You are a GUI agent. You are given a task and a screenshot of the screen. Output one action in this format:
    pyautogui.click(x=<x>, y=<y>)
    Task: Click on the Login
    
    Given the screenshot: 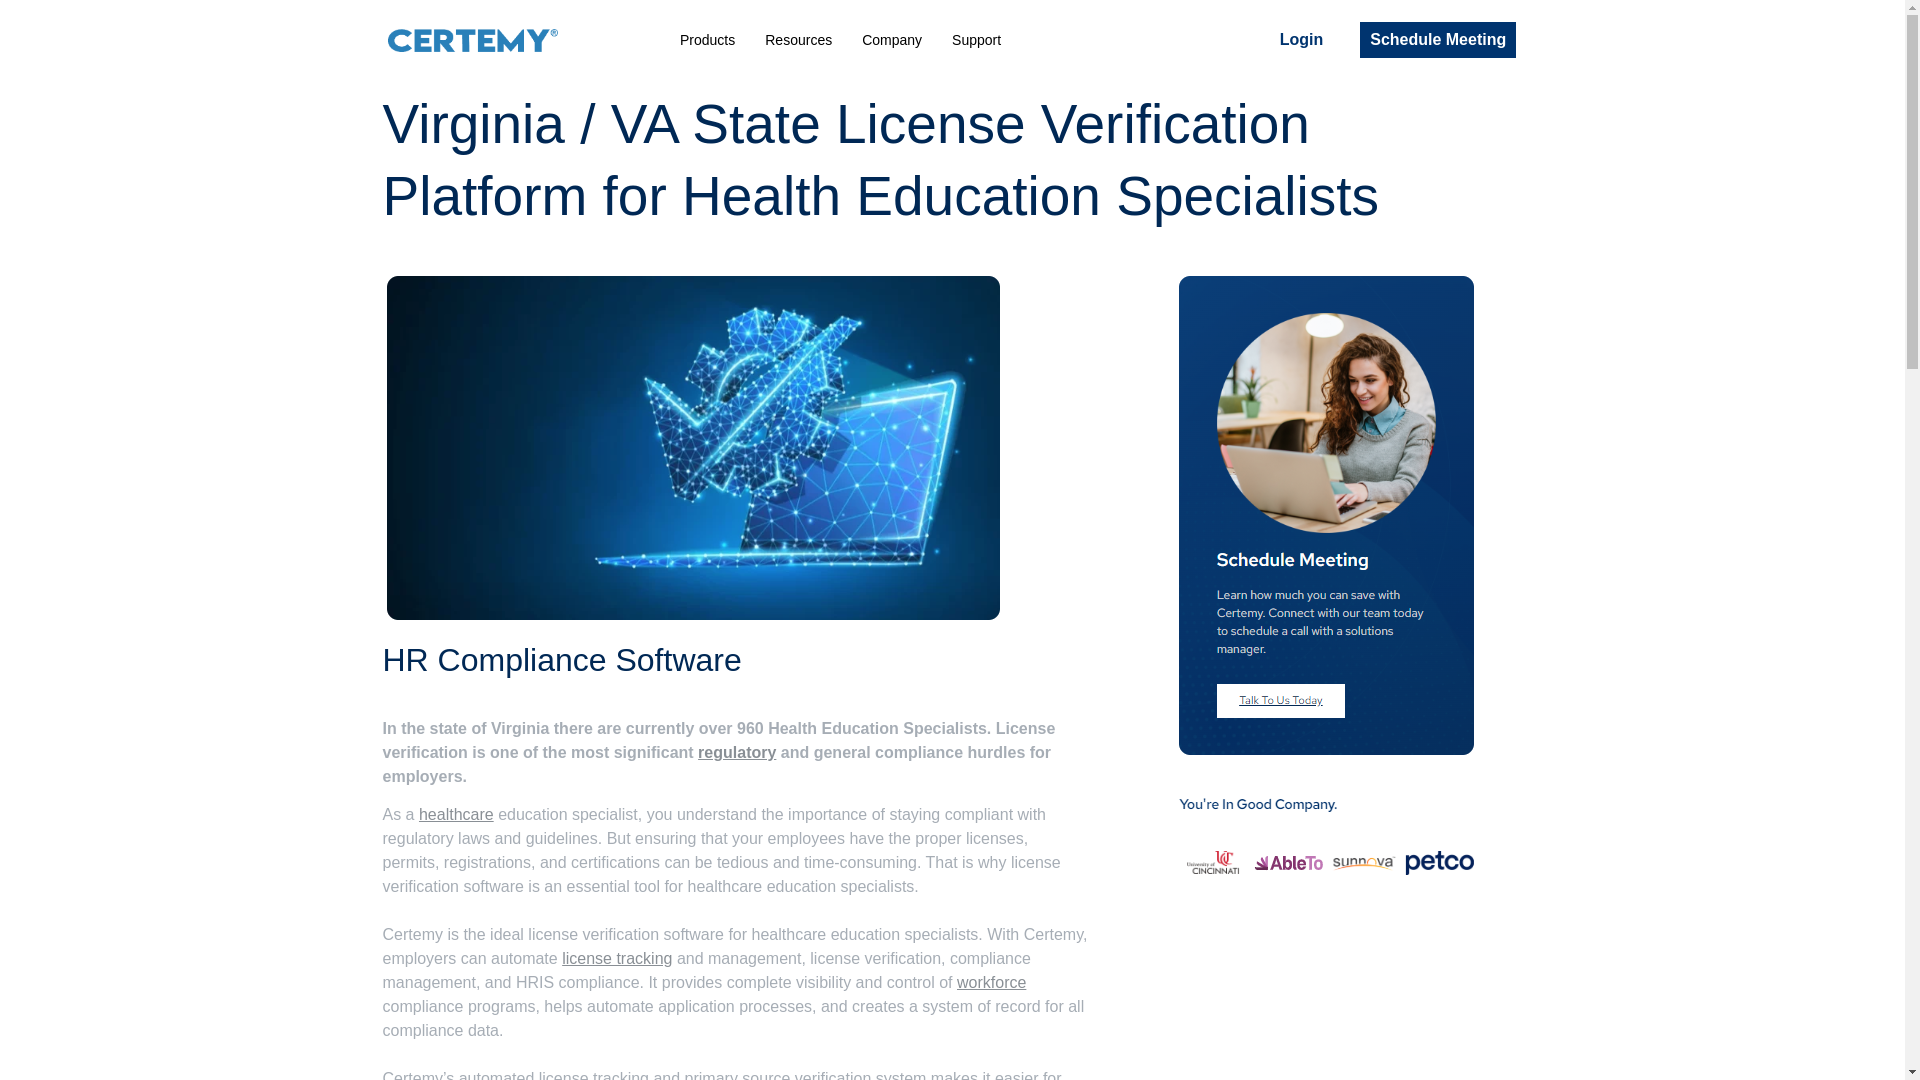 What is the action you would take?
    pyautogui.click(x=1302, y=40)
    